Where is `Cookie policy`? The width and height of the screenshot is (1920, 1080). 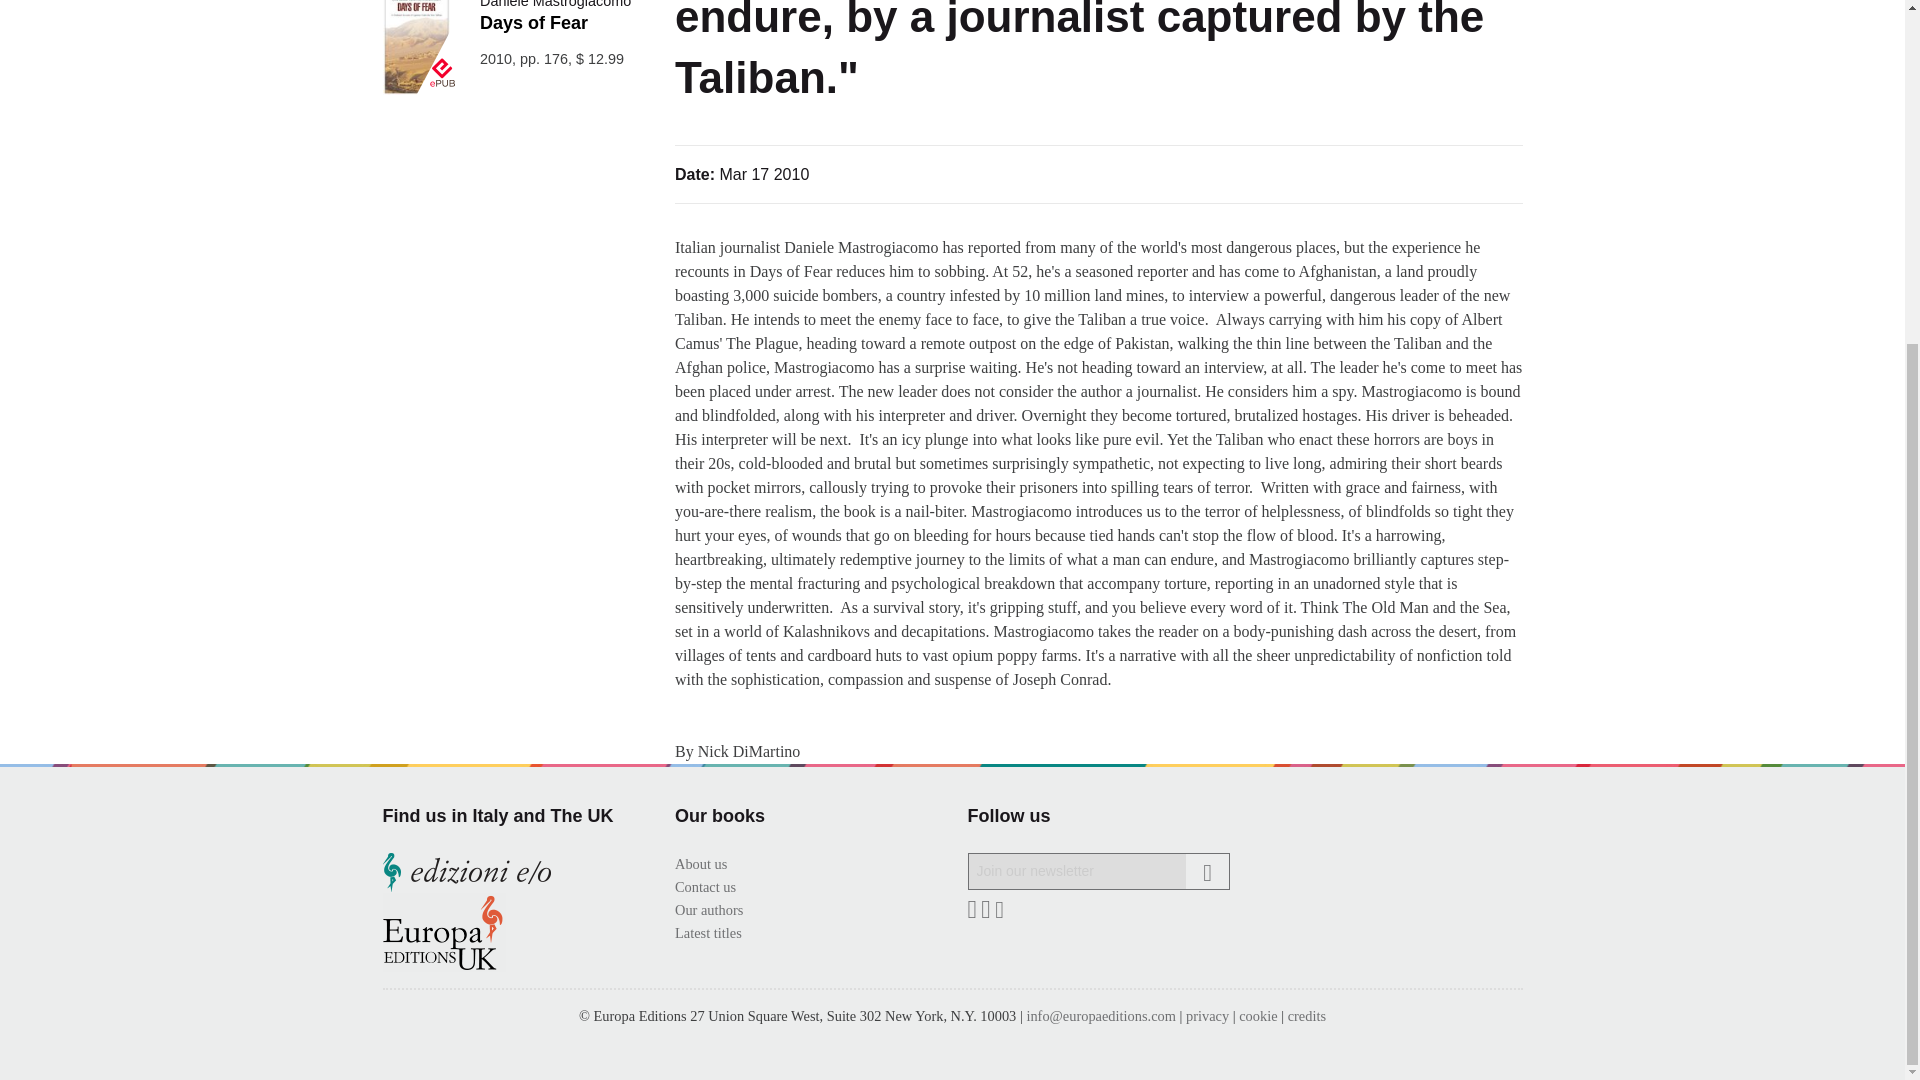 Cookie policy is located at coordinates (1257, 1015).